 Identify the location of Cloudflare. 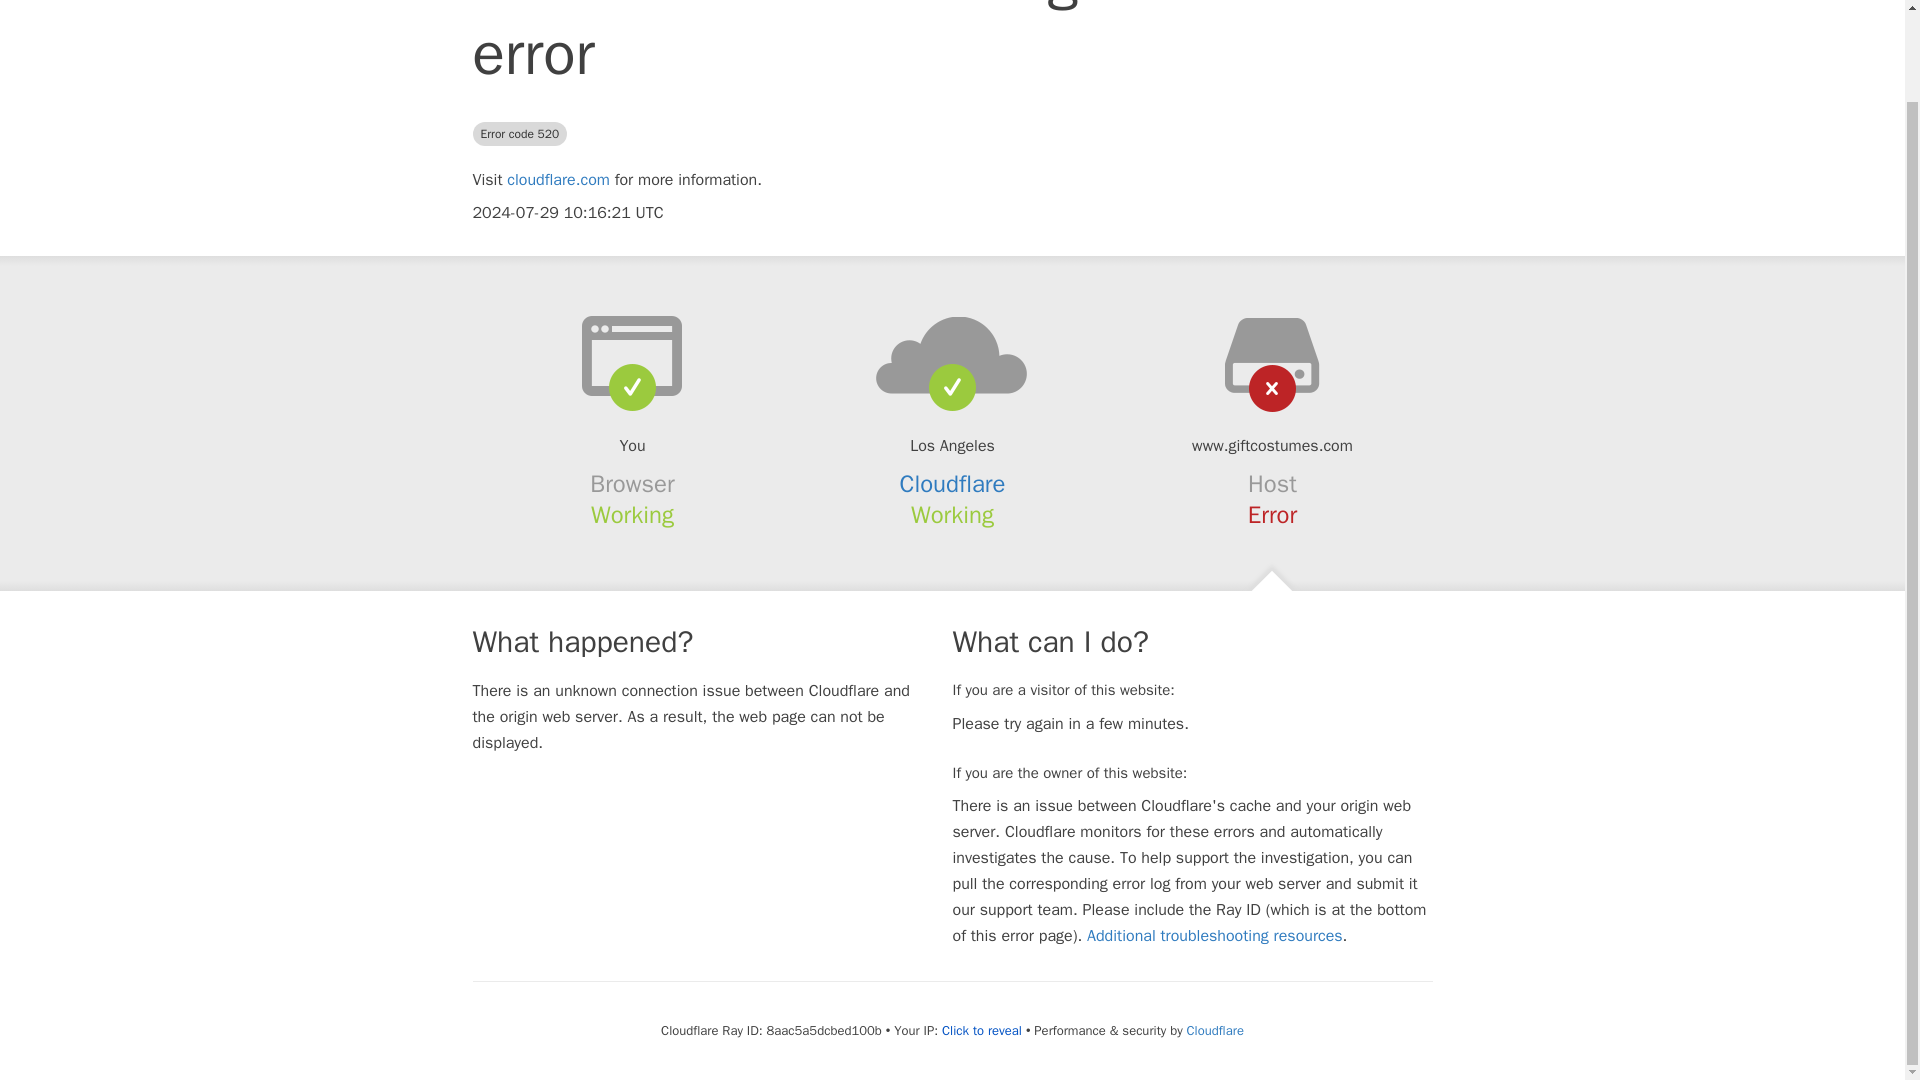
(1215, 1030).